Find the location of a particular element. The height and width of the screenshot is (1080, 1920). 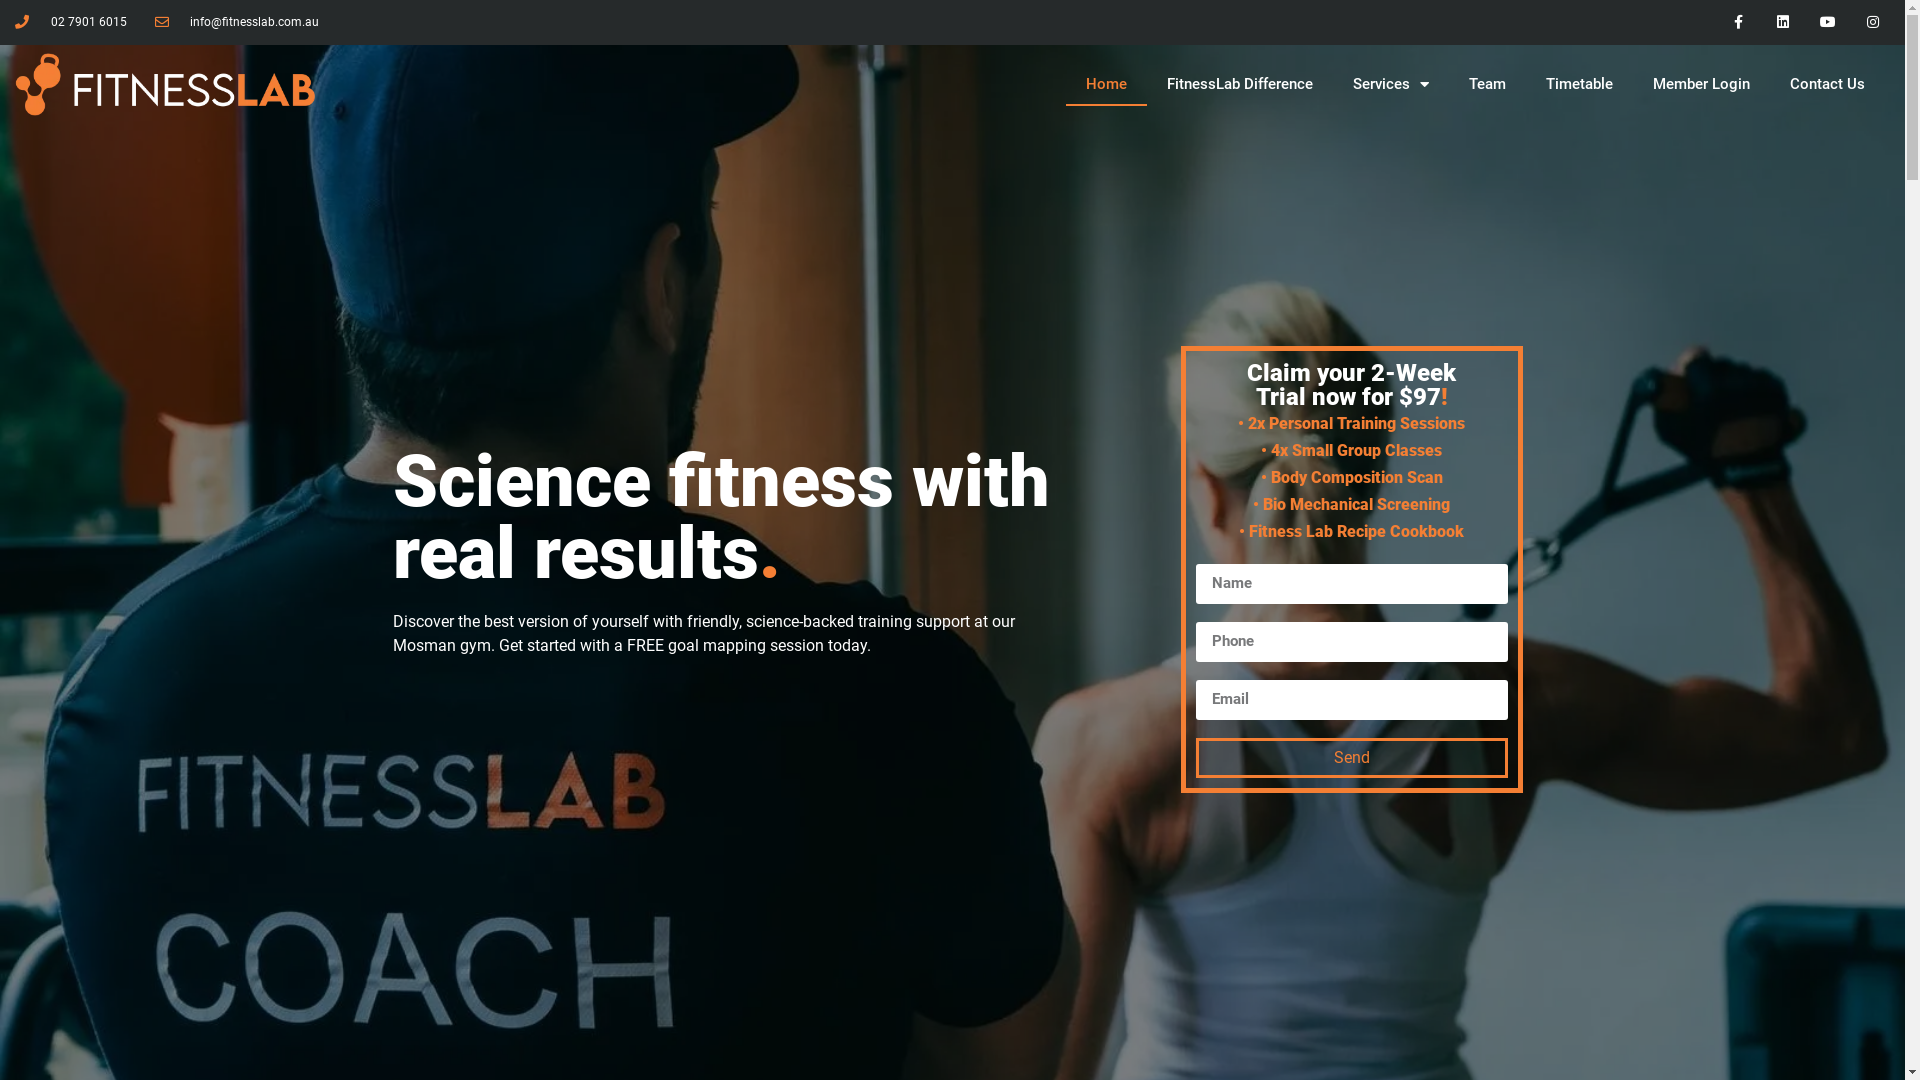

Services is located at coordinates (1391, 84).